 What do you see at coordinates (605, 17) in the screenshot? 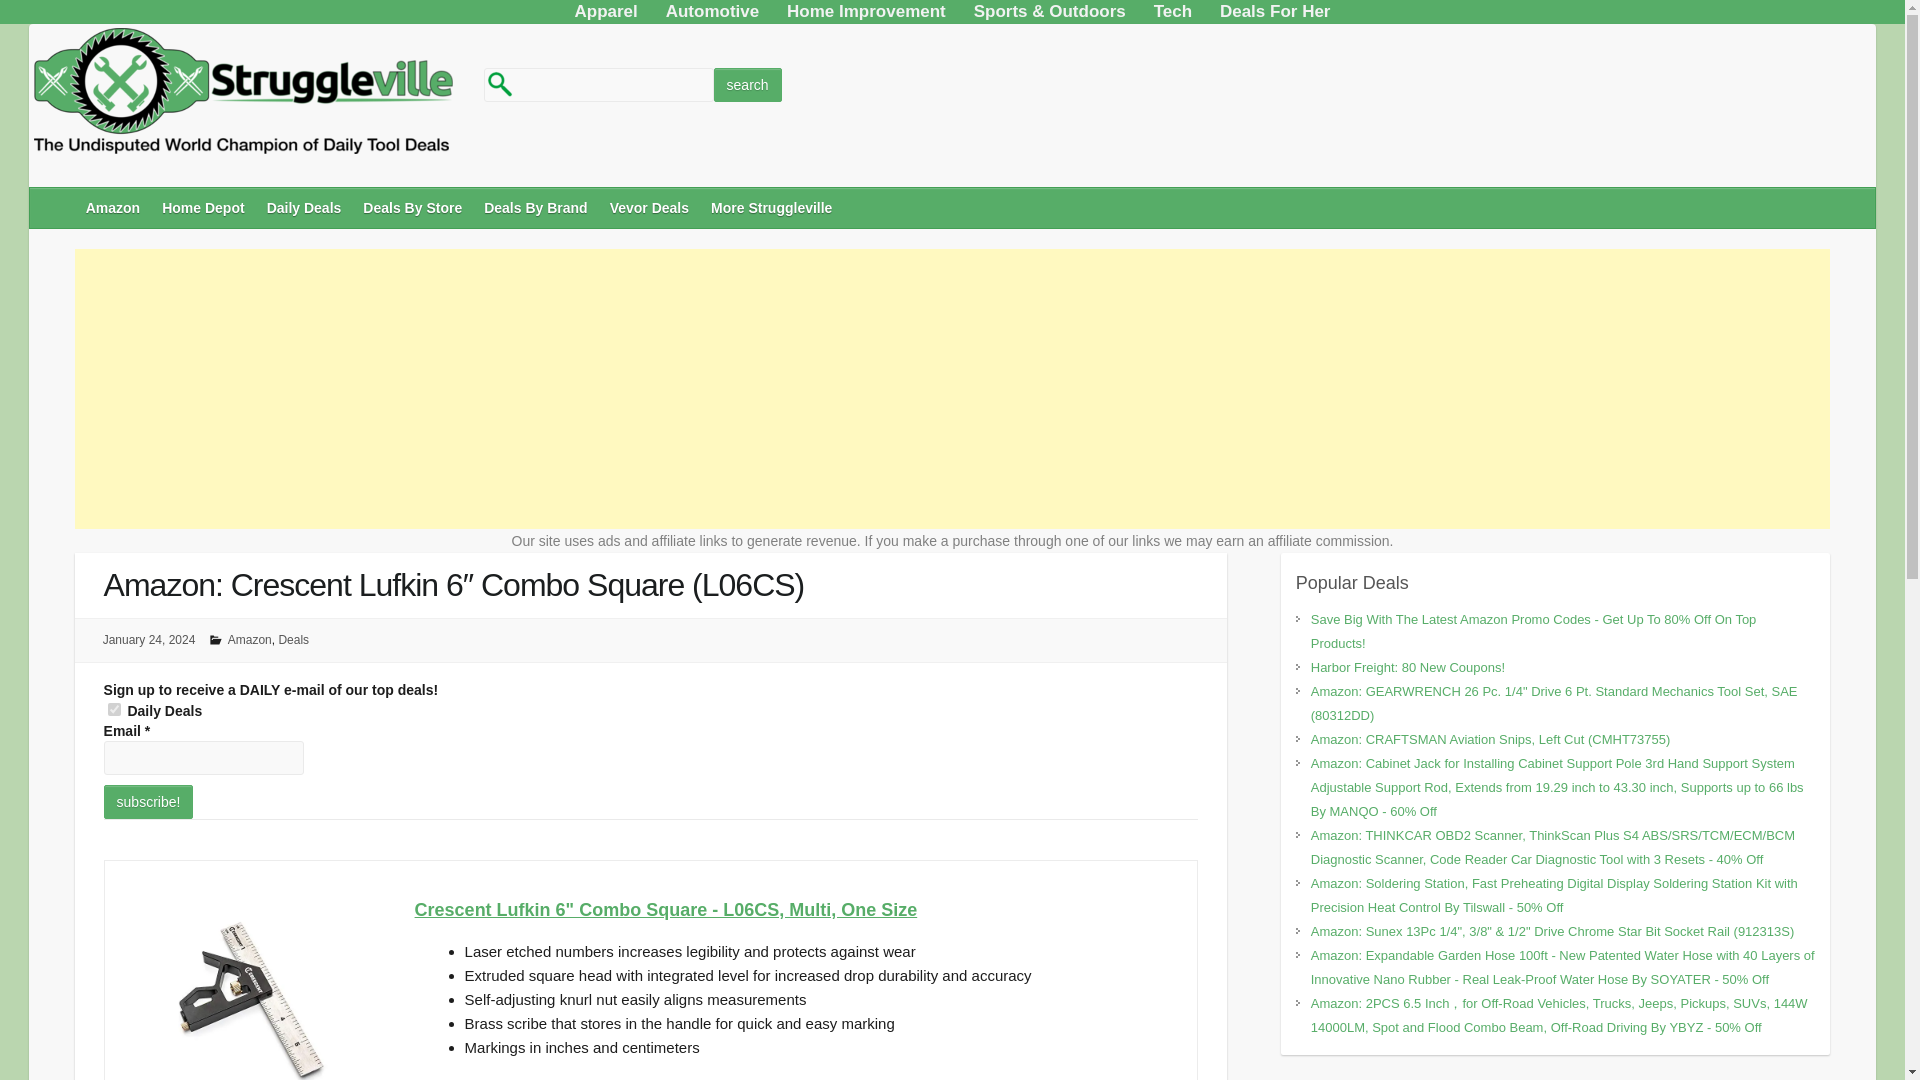
I see `Apparel` at bounding box center [605, 17].